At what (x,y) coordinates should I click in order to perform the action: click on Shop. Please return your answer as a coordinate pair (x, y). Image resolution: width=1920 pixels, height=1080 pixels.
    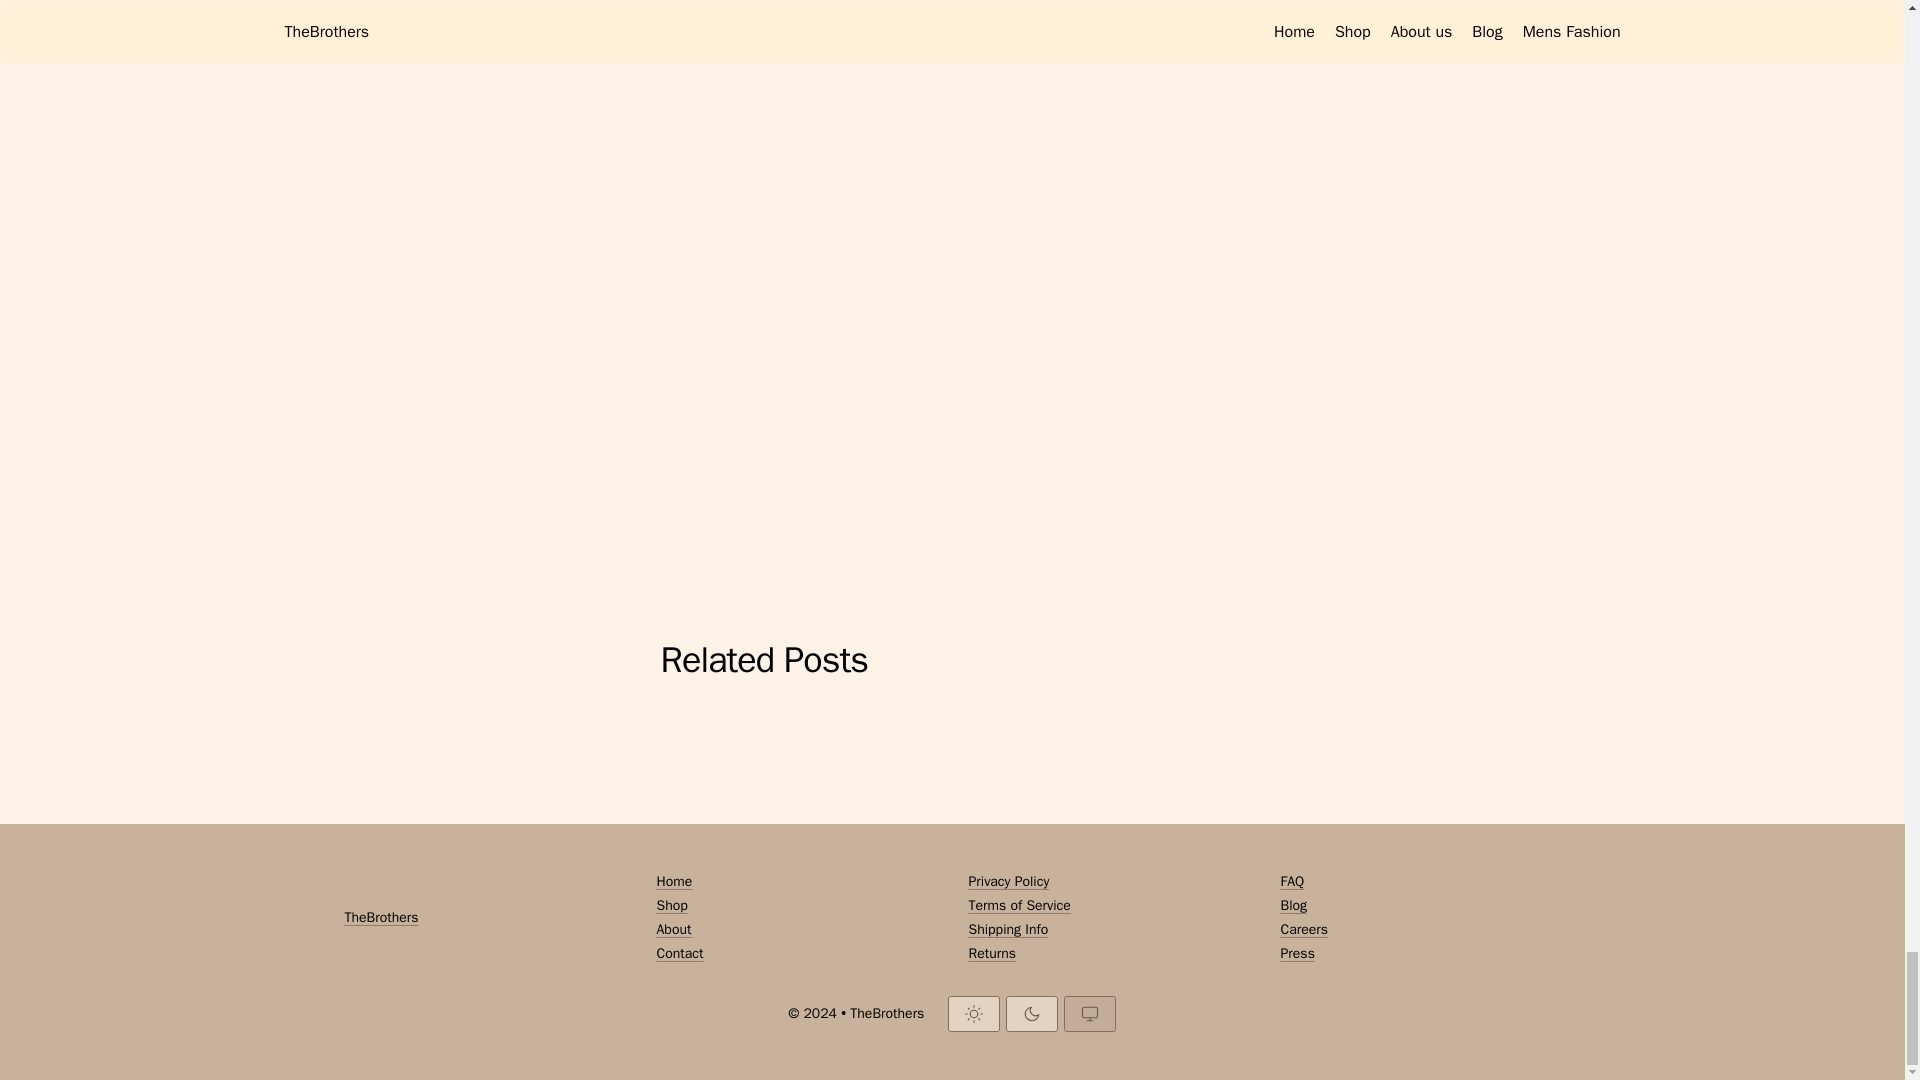
    Looking at the image, I should click on (796, 906).